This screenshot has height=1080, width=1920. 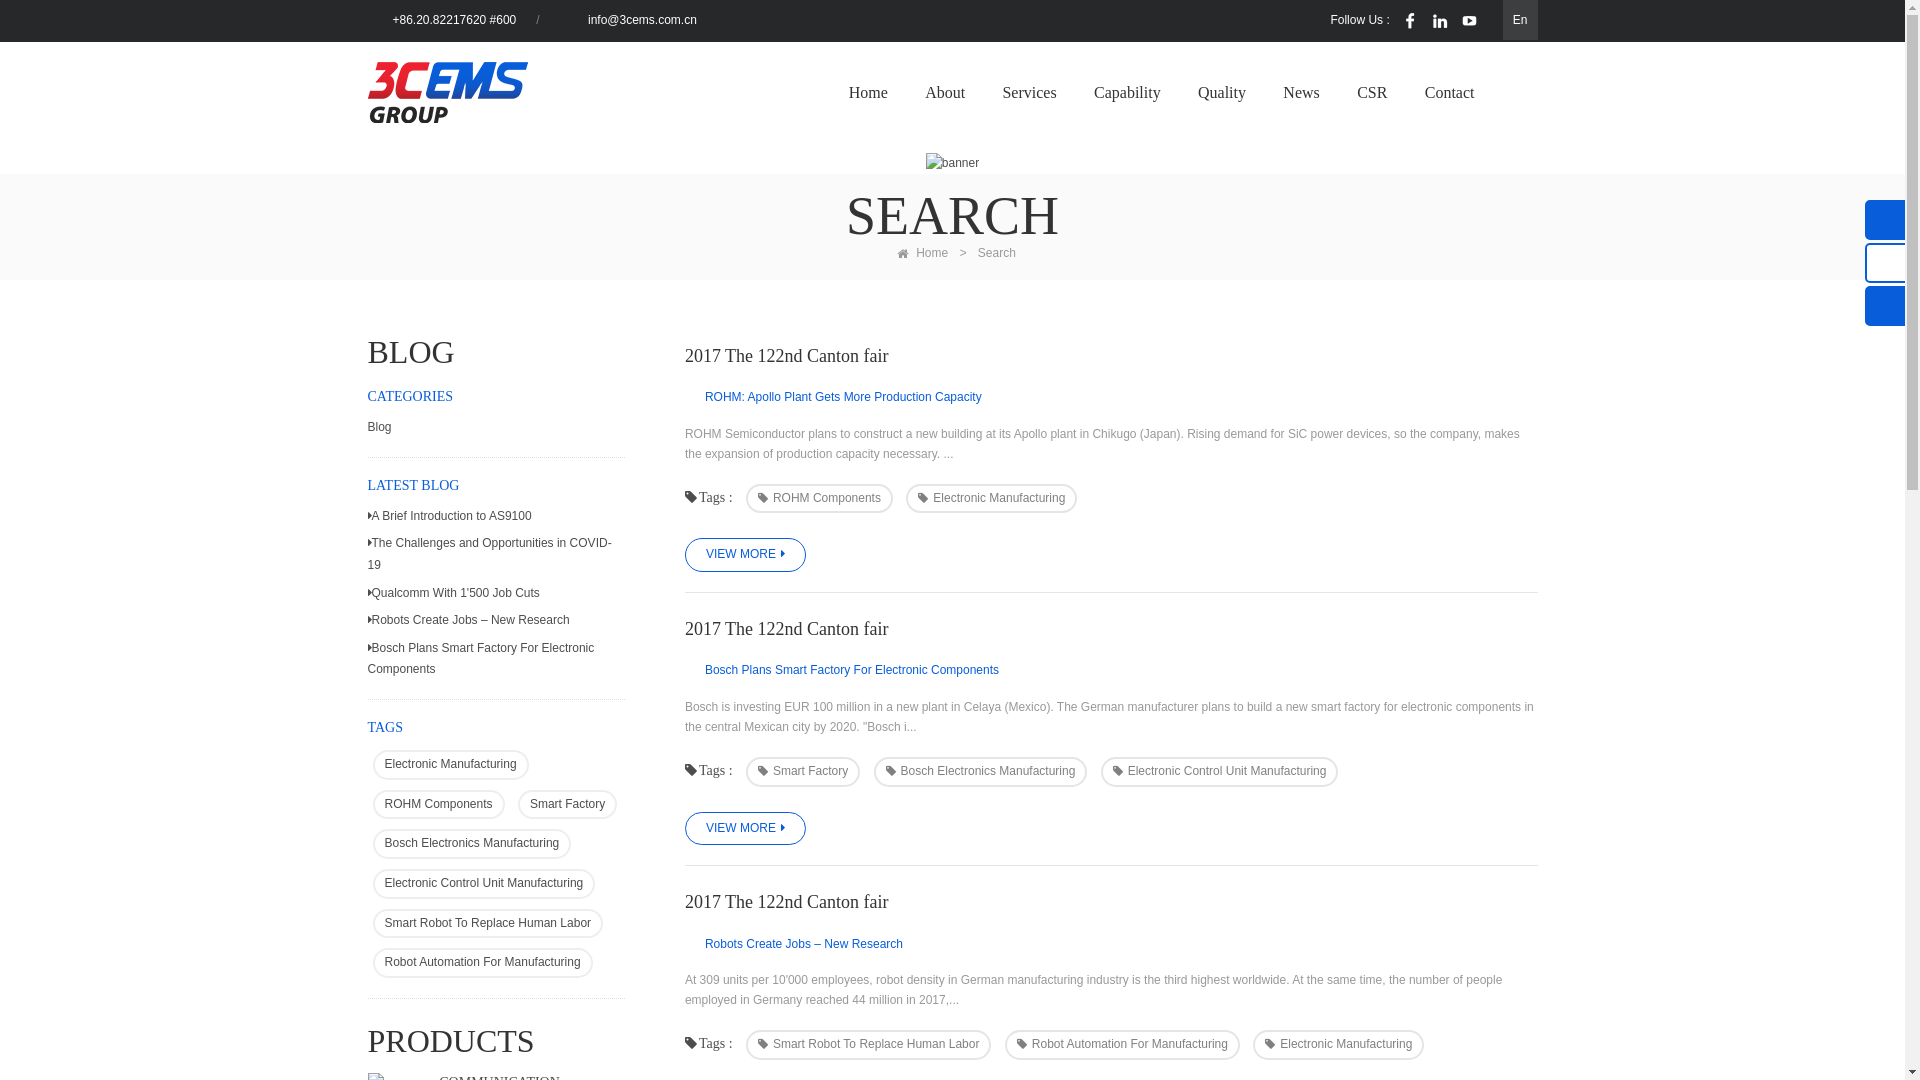 I want to click on Blog, so click(x=496, y=428).